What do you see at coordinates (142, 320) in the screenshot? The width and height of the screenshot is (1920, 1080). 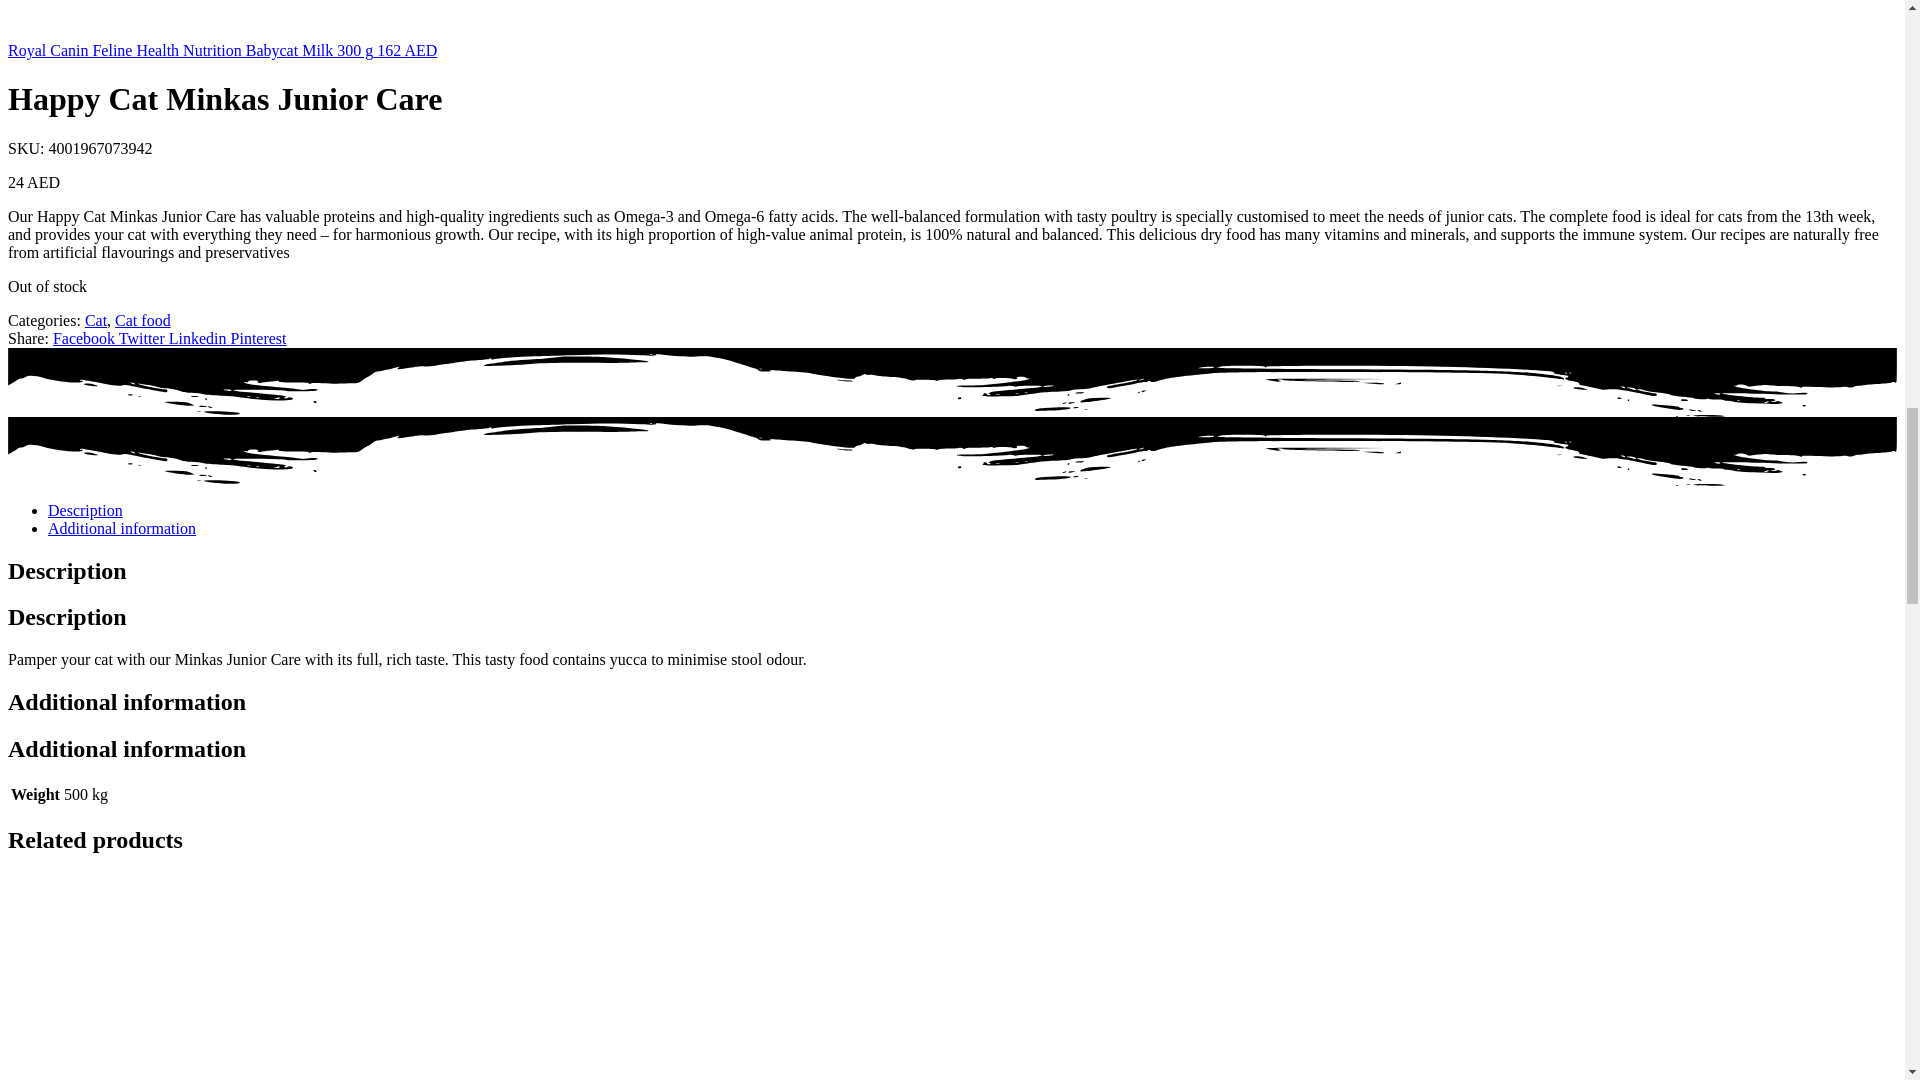 I see `Cat food` at bounding box center [142, 320].